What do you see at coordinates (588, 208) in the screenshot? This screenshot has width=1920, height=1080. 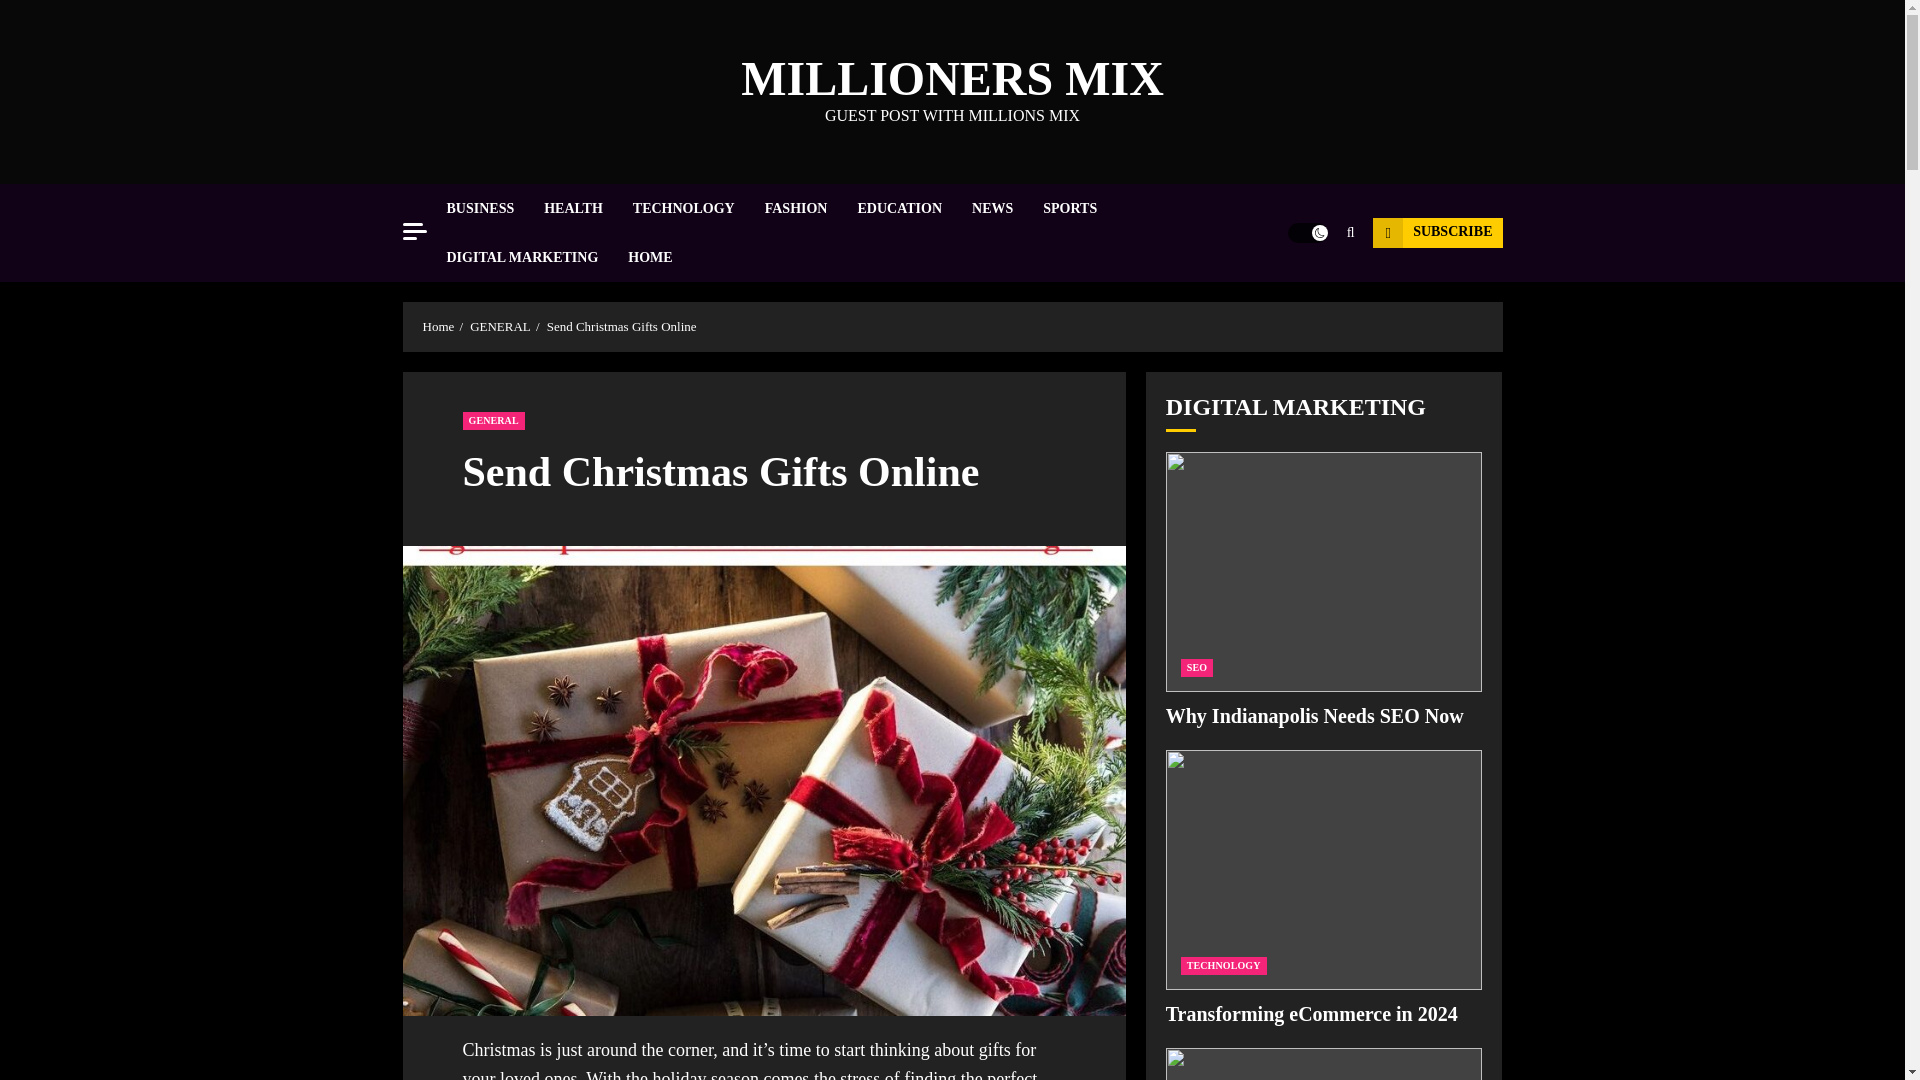 I see `HEALTH` at bounding box center [588, 208].